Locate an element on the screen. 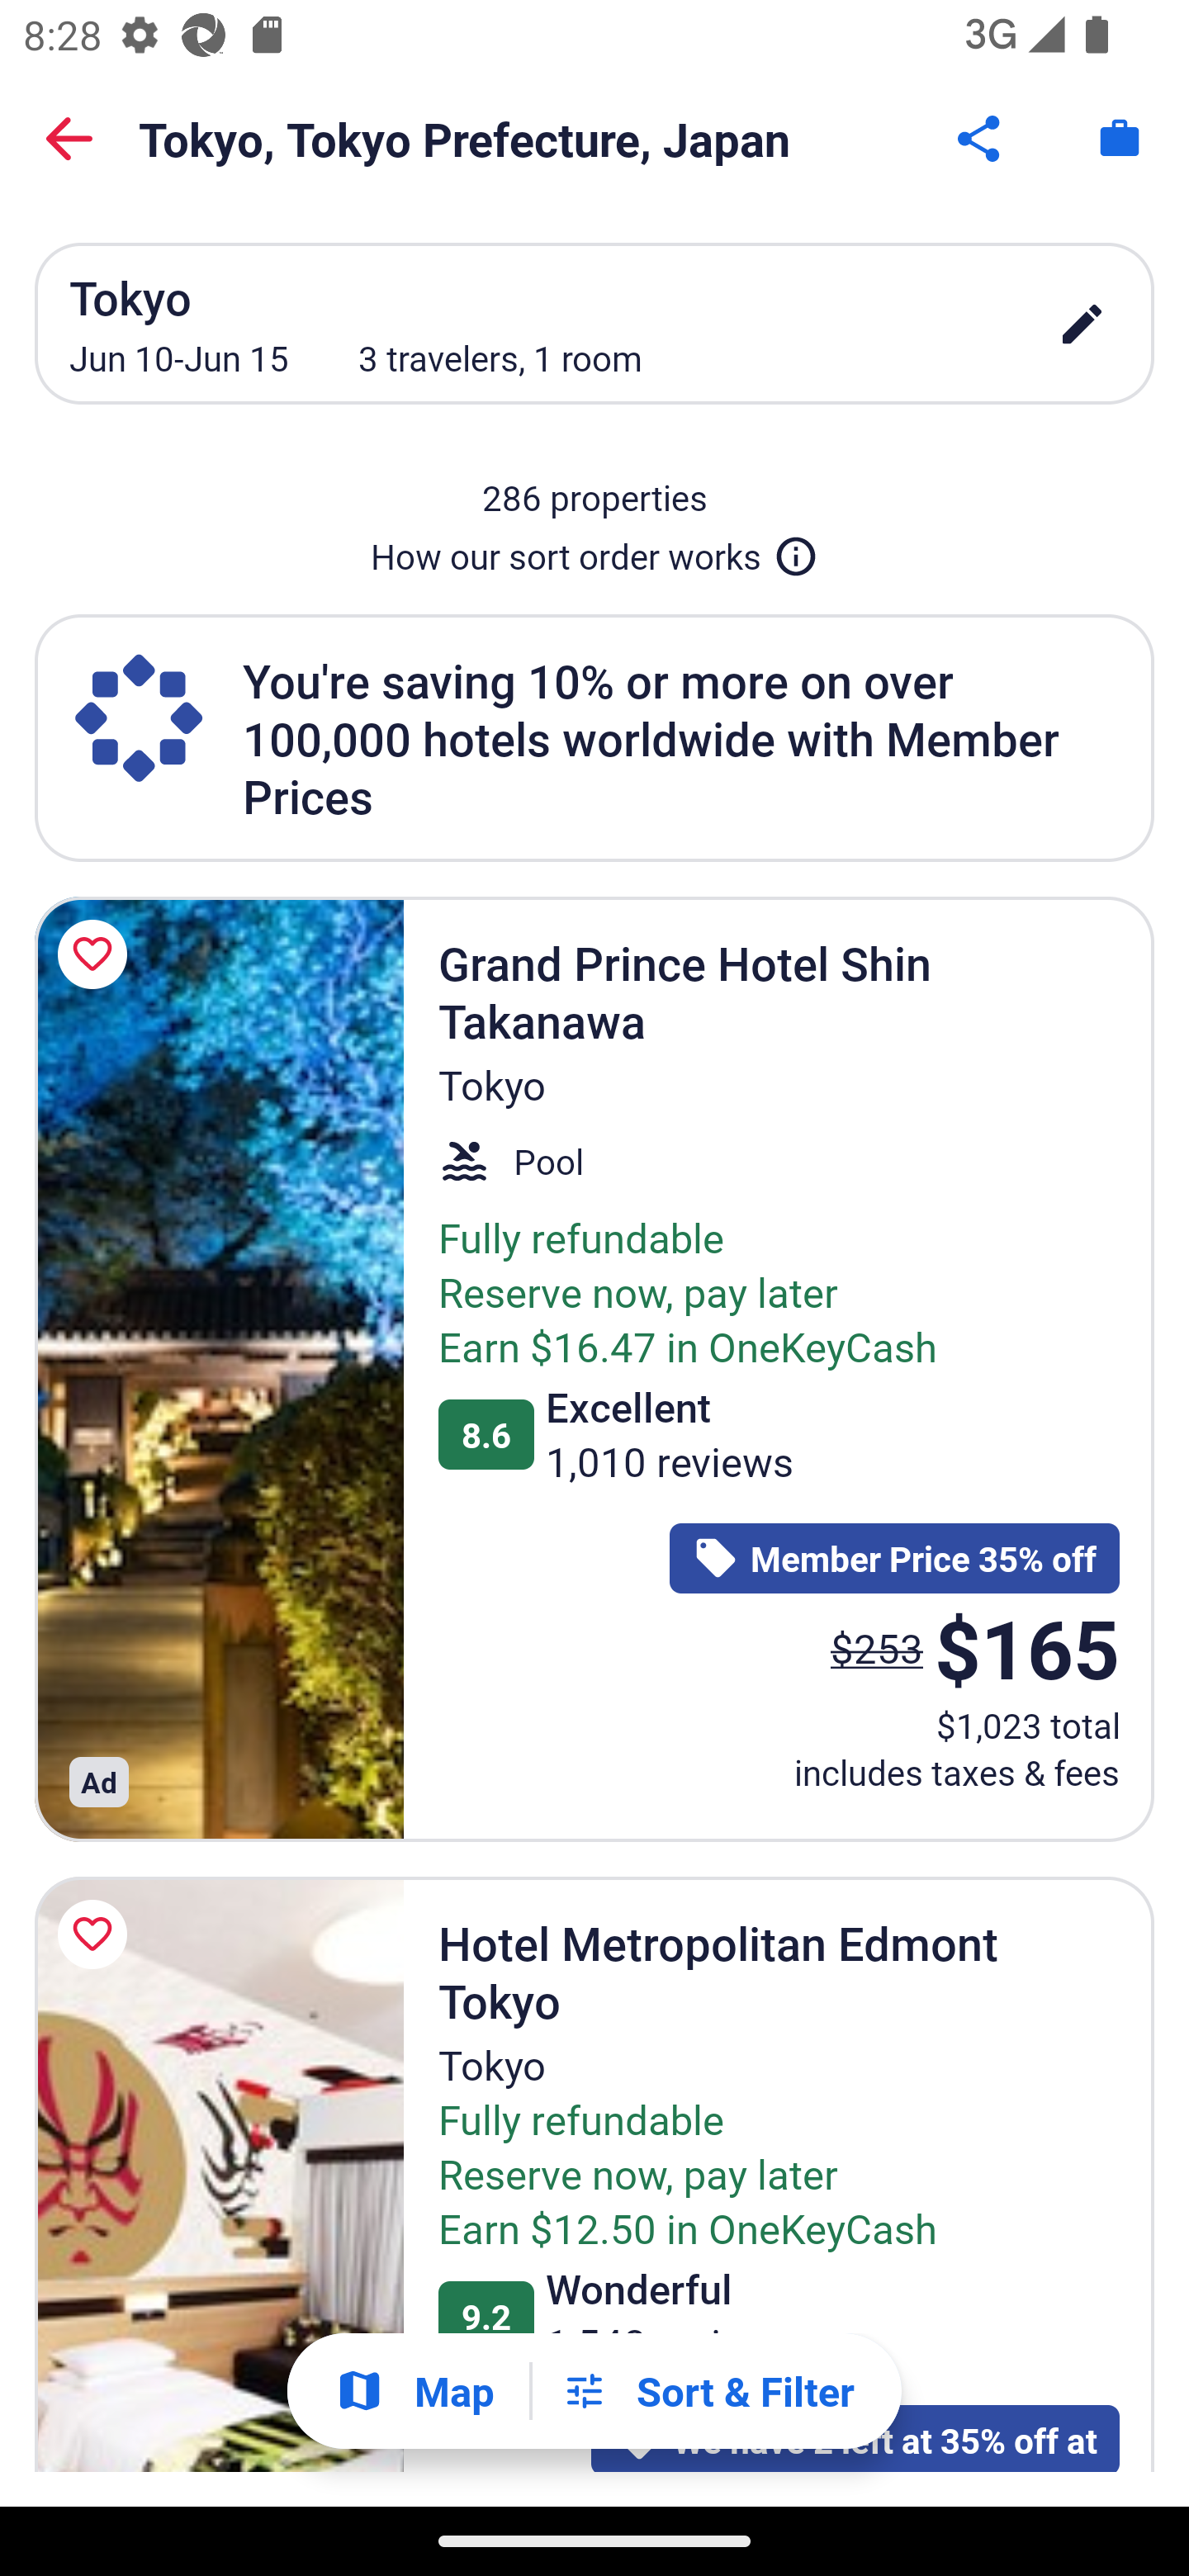 The height and width of the screenshot is (2576, 1189). Grand Prince Hotel Shin Takanawa is located at coordinates (219, 1369).